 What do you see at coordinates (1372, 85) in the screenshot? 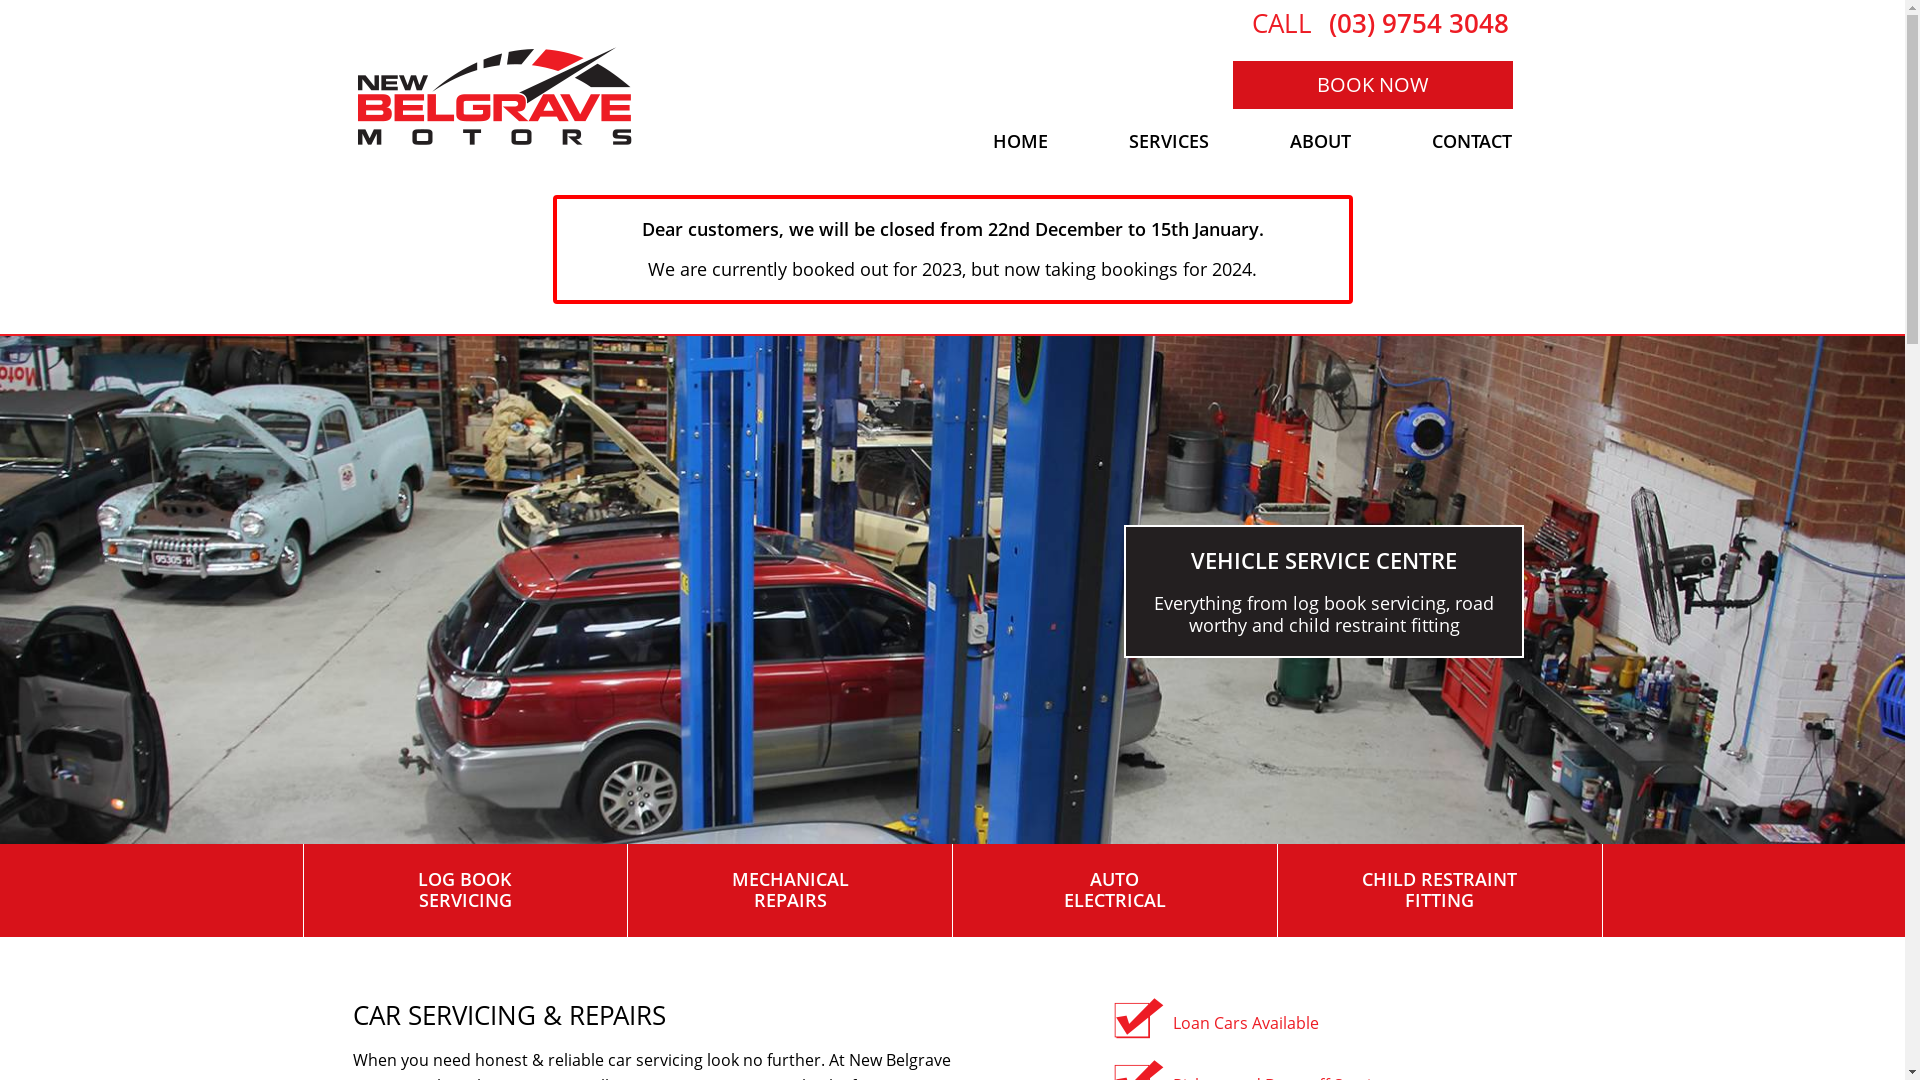
I see `BOOK NOW` at bounding box center [1372, 85].